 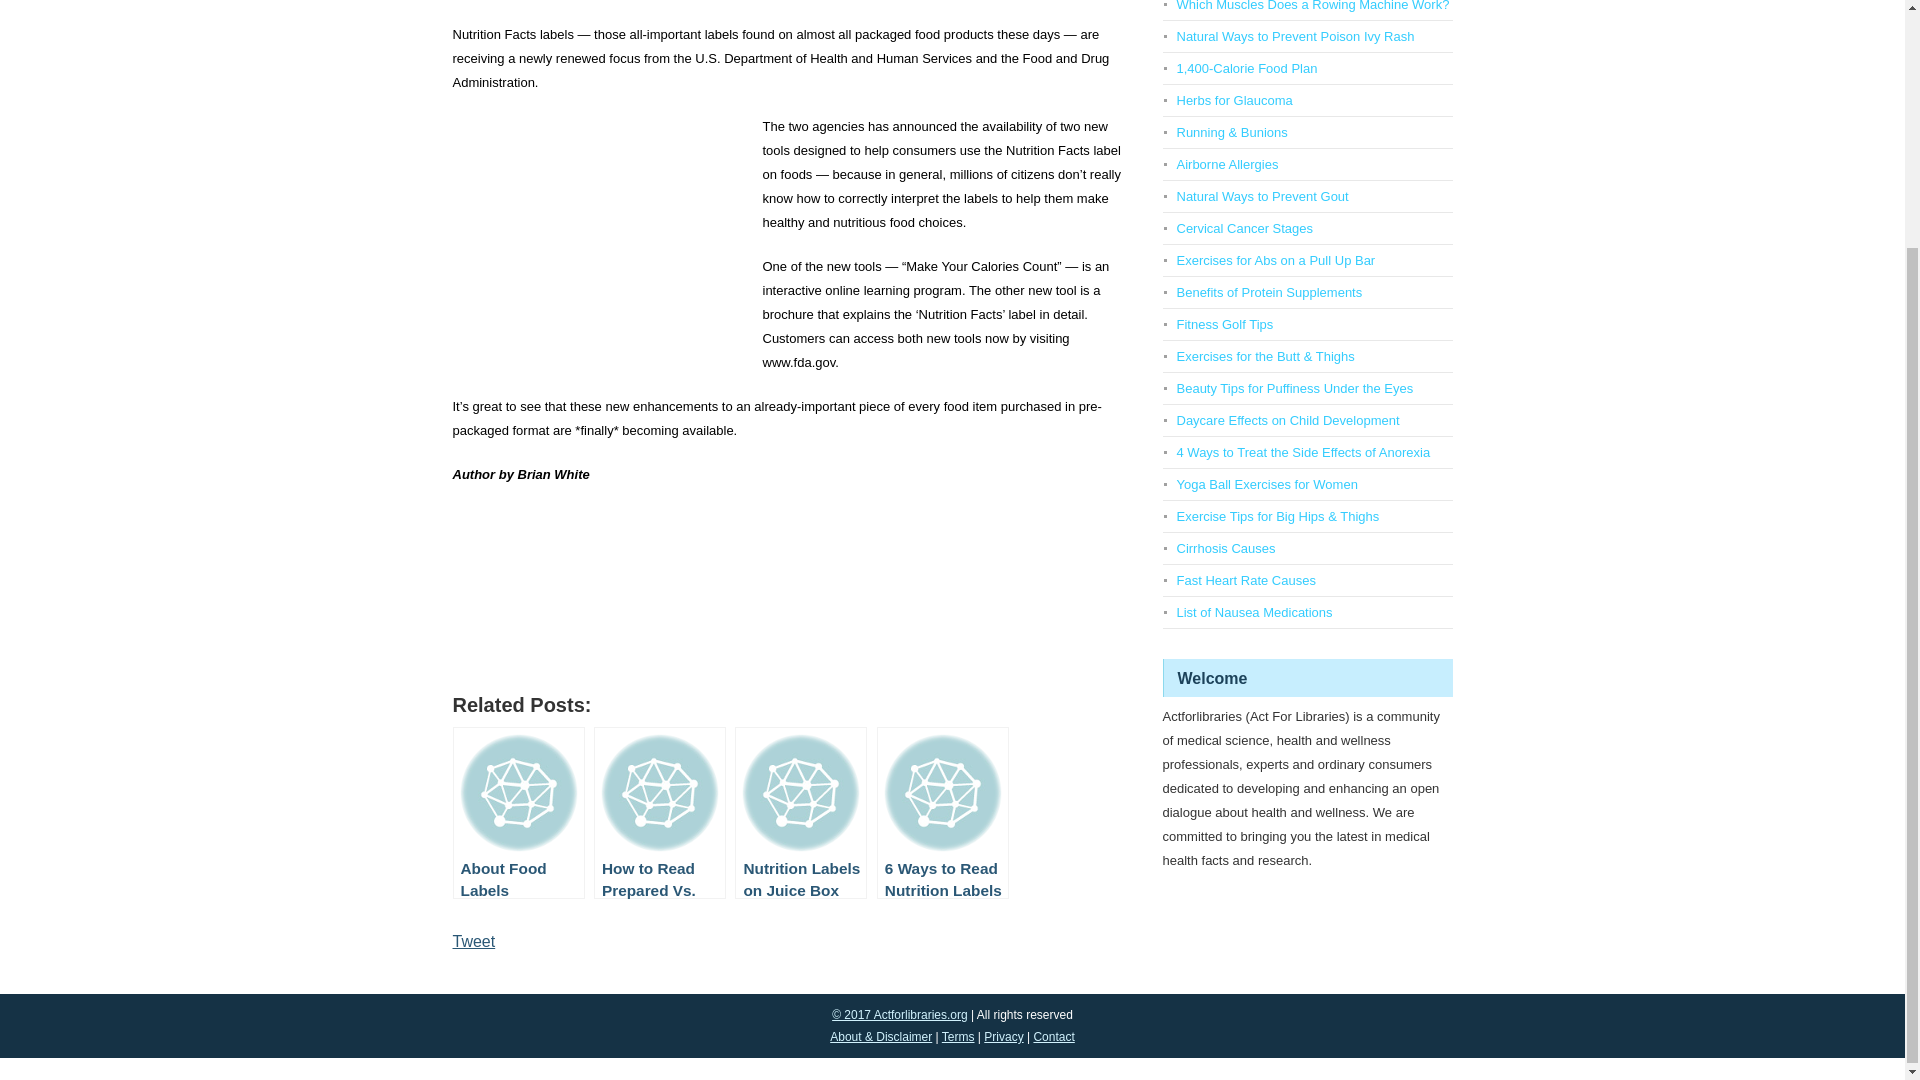 I want to click on Yoga Ball Exercises for Women, so click(x=1266, y=484).